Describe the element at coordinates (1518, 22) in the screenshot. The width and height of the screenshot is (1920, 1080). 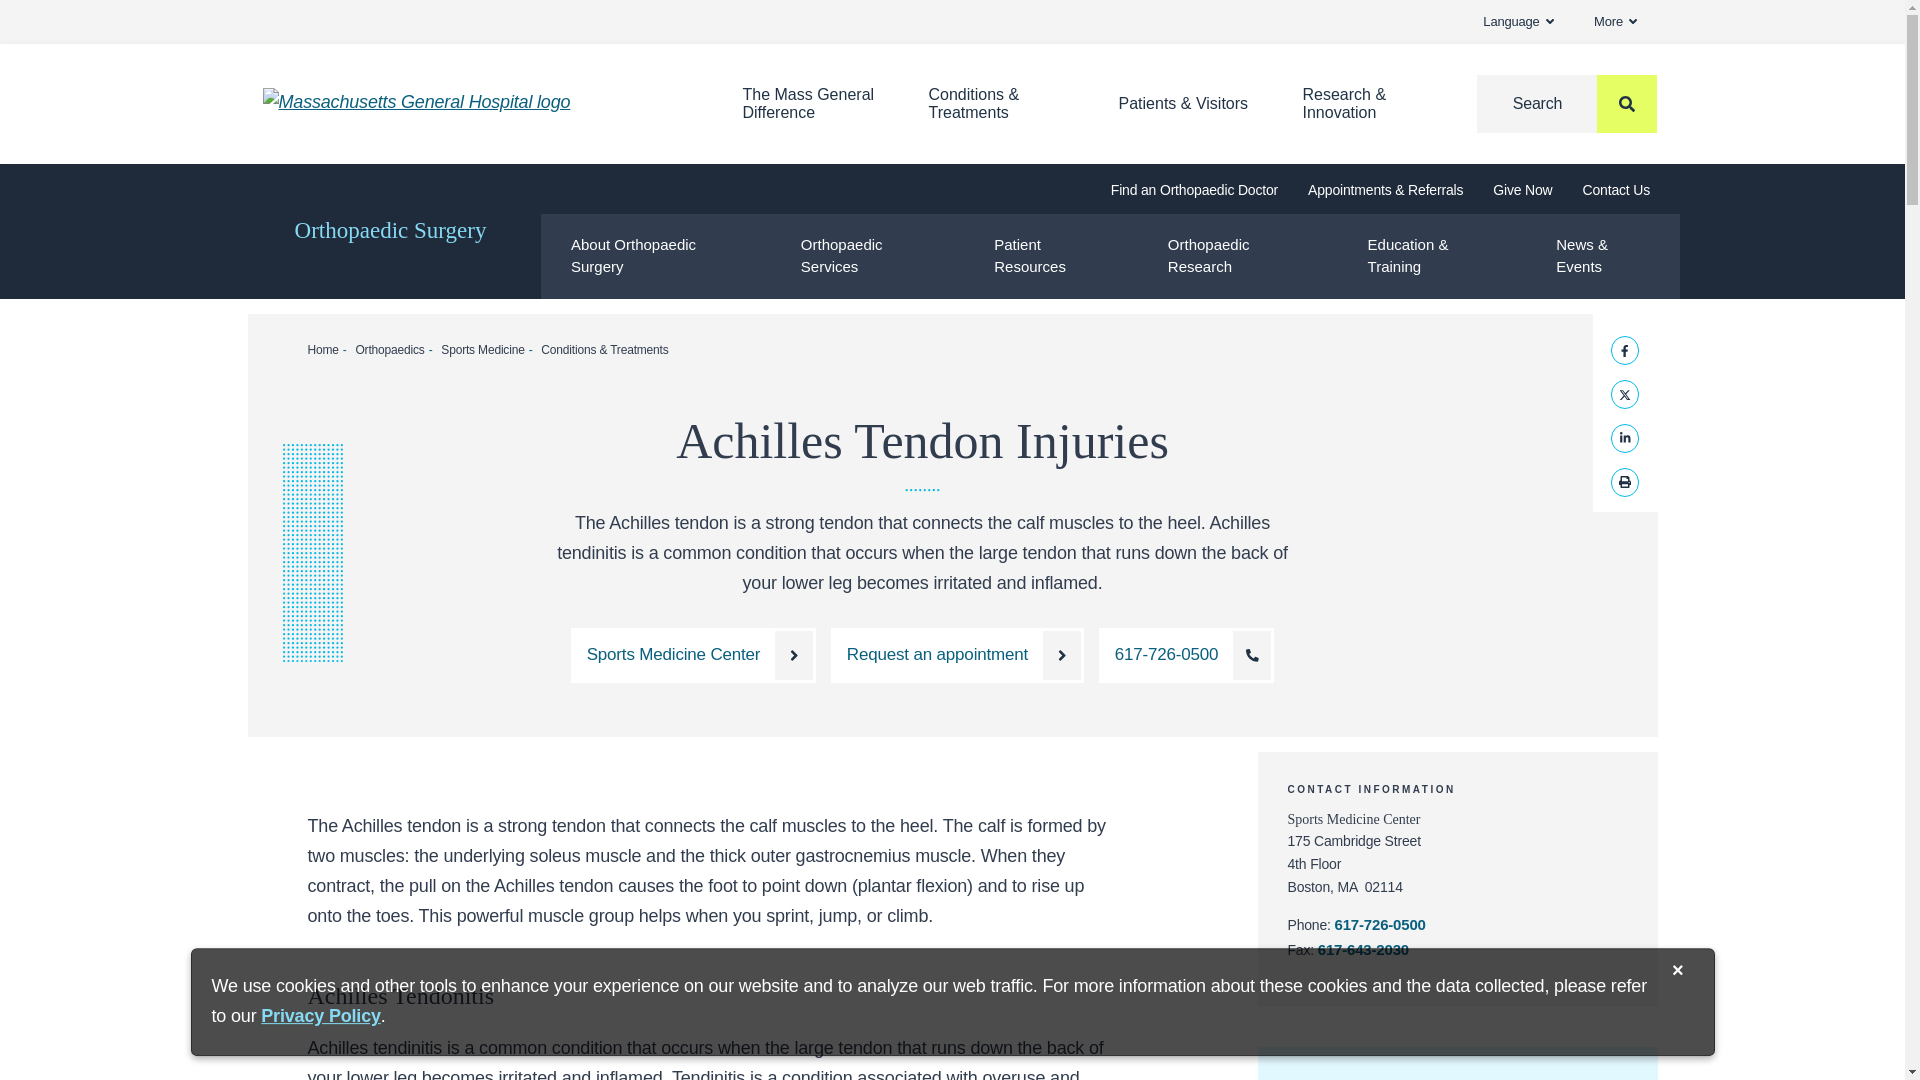
I see `Language` at that location.